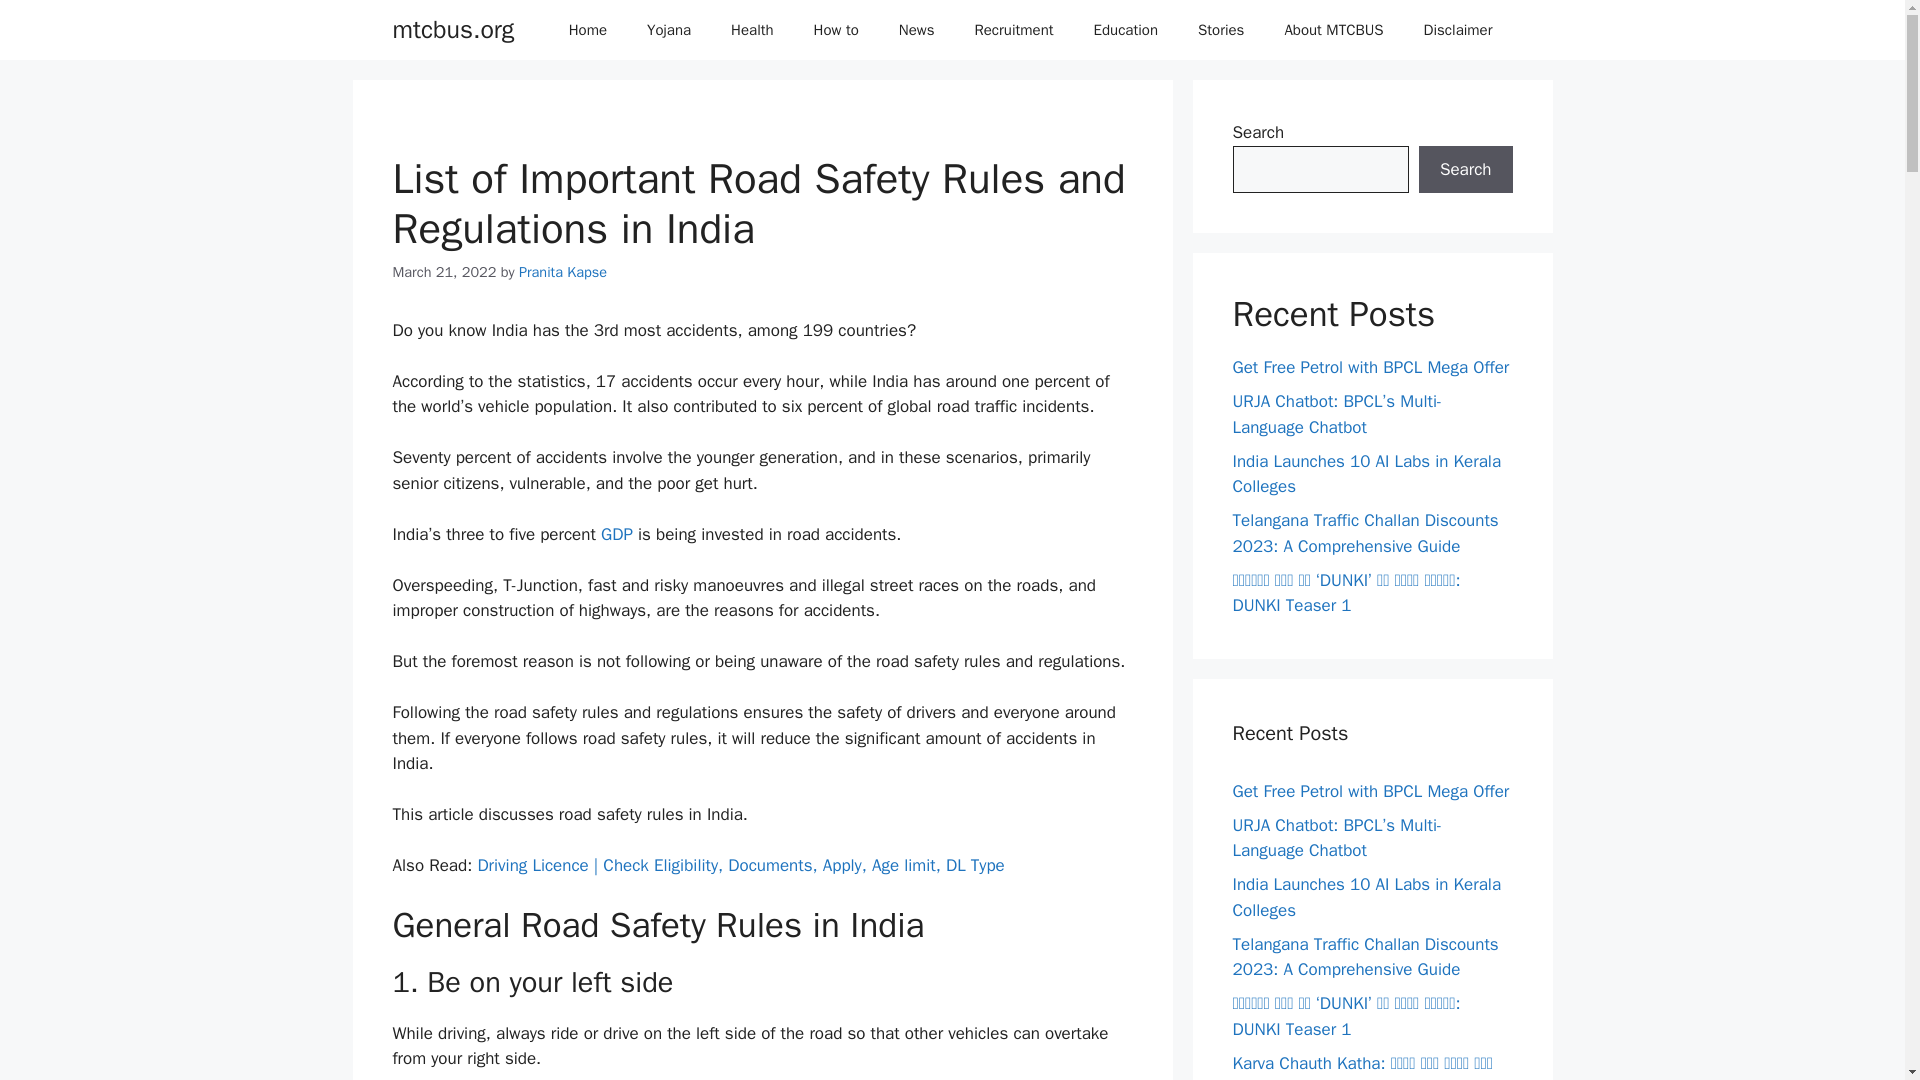 The height and width of the screenshot is (1080, 1920). Describe the element at coordinates (1014, 30) in the screenshot. I see `Recruitment` at that location.